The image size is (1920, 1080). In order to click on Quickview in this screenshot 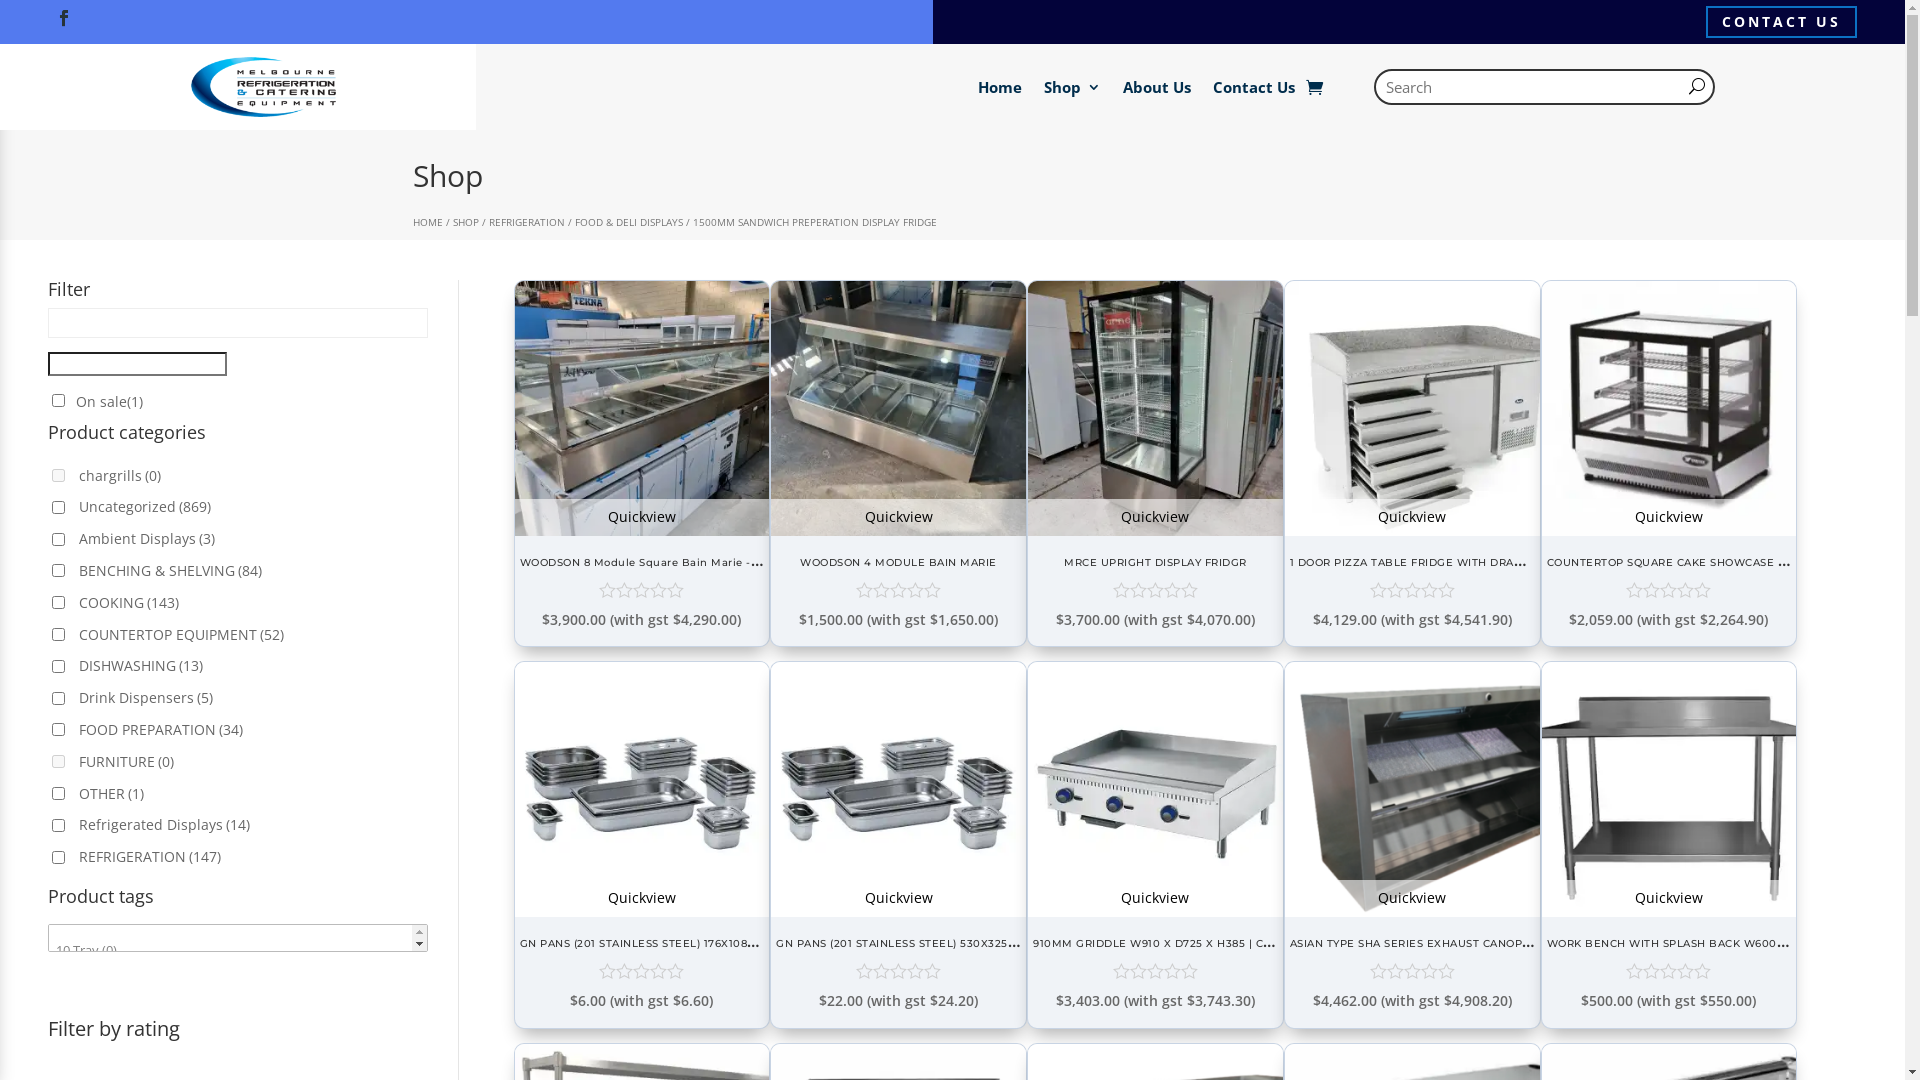, I will do `click(642, 518)`.